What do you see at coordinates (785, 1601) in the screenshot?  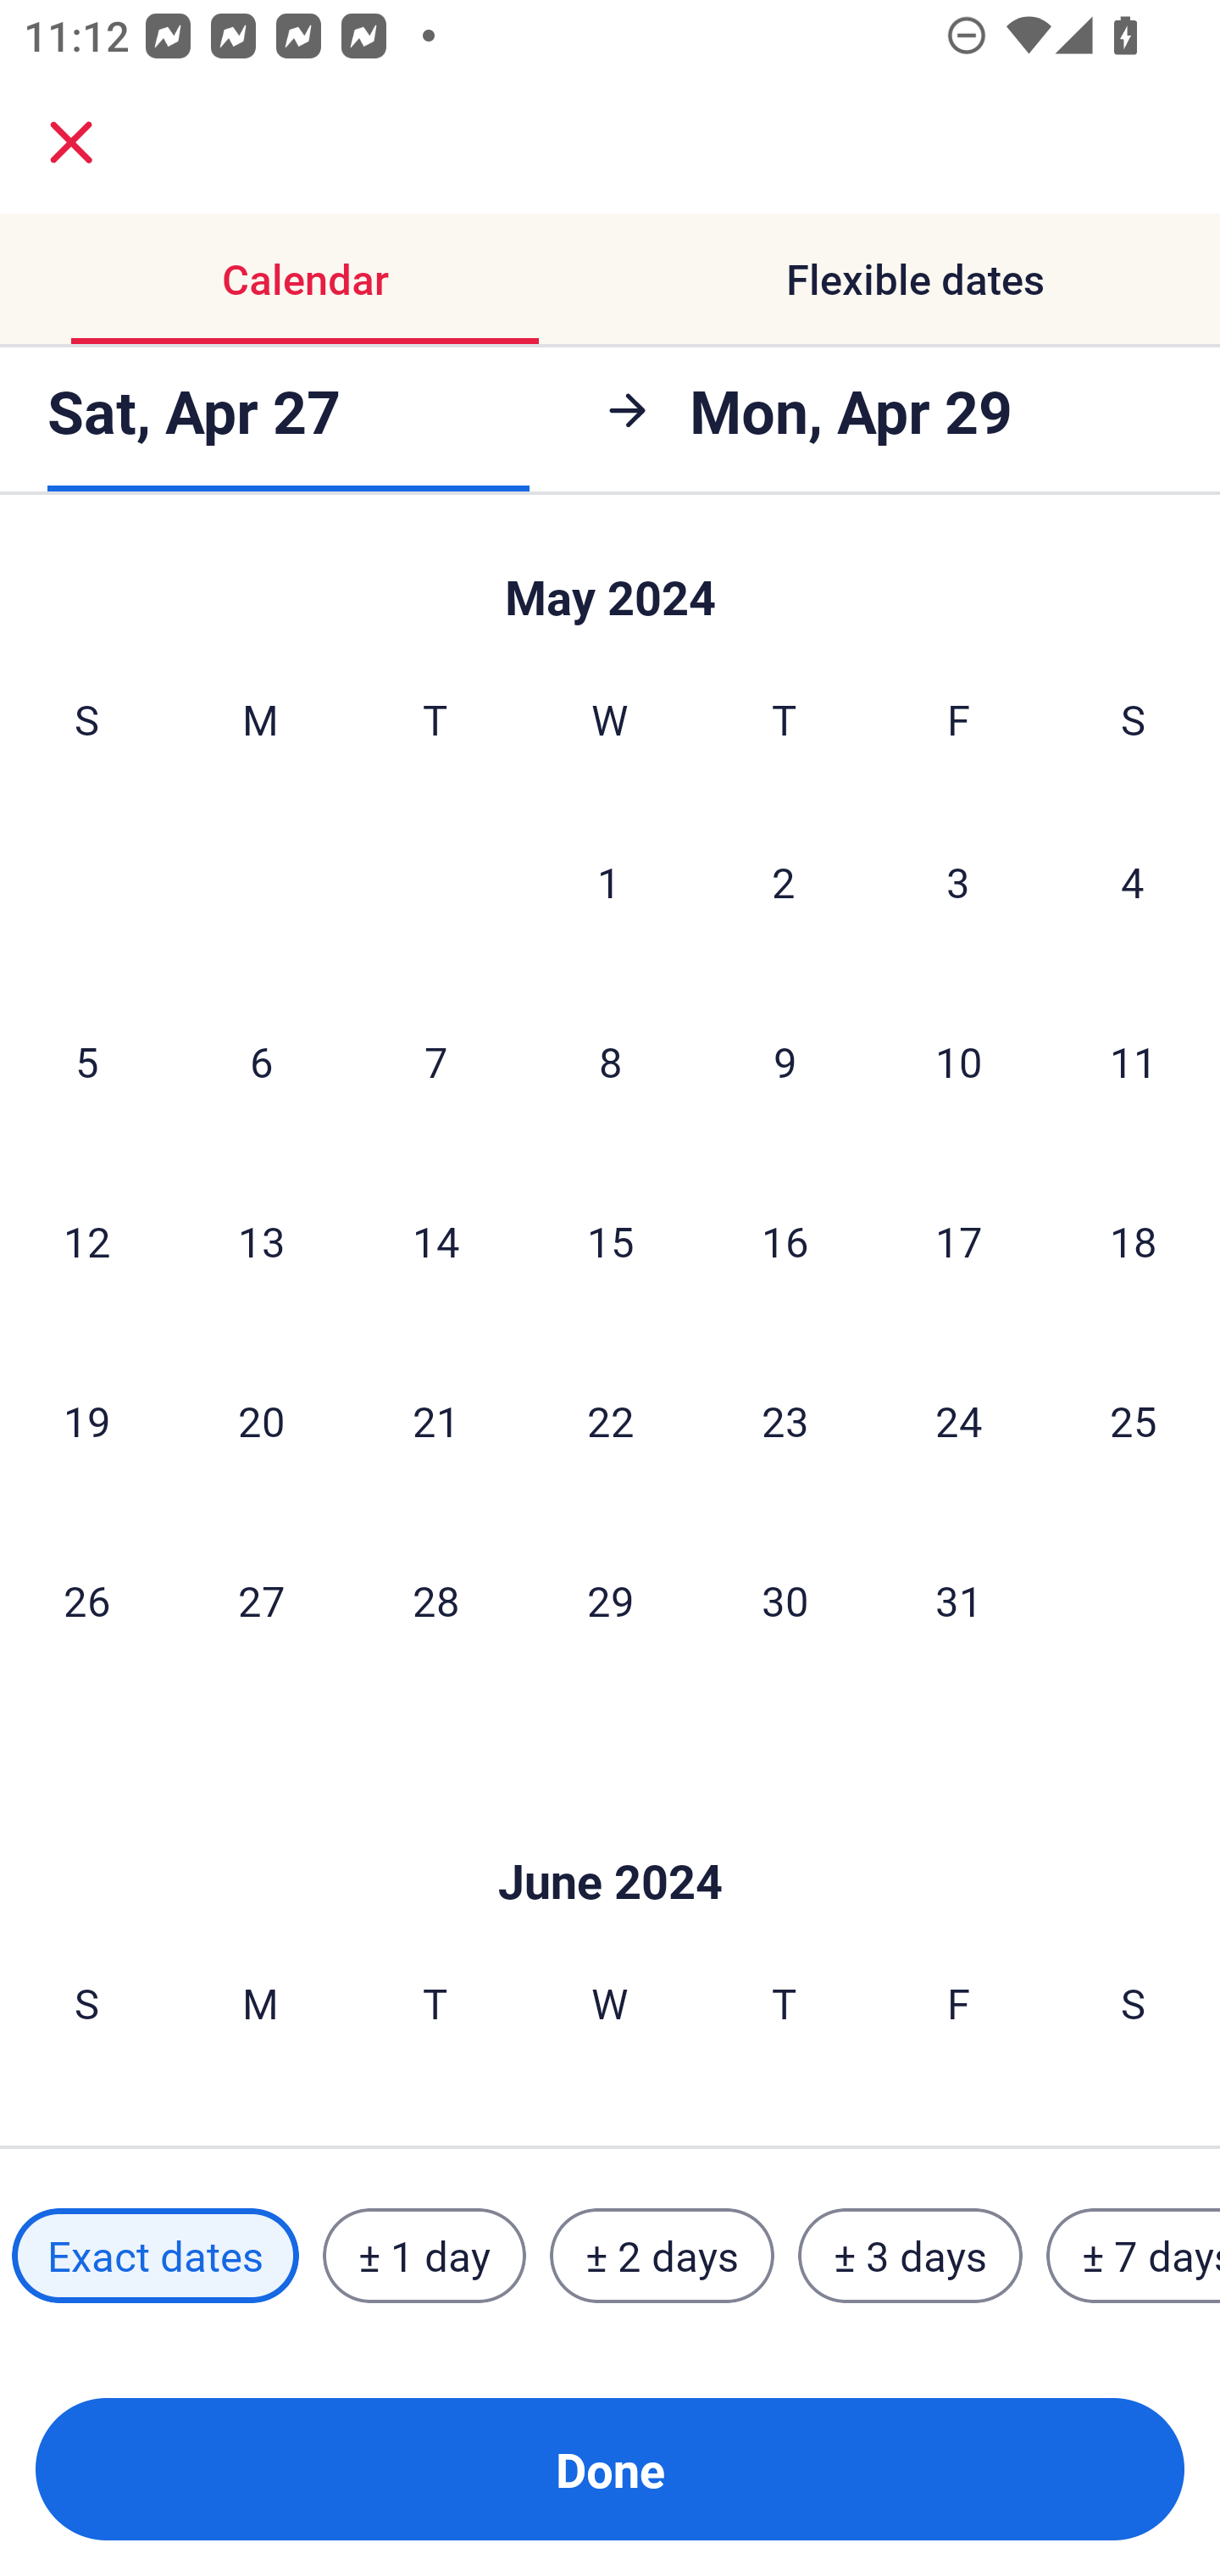 I see `30 Thursday, May 30, 2024` at bounding box center [785, 1601].